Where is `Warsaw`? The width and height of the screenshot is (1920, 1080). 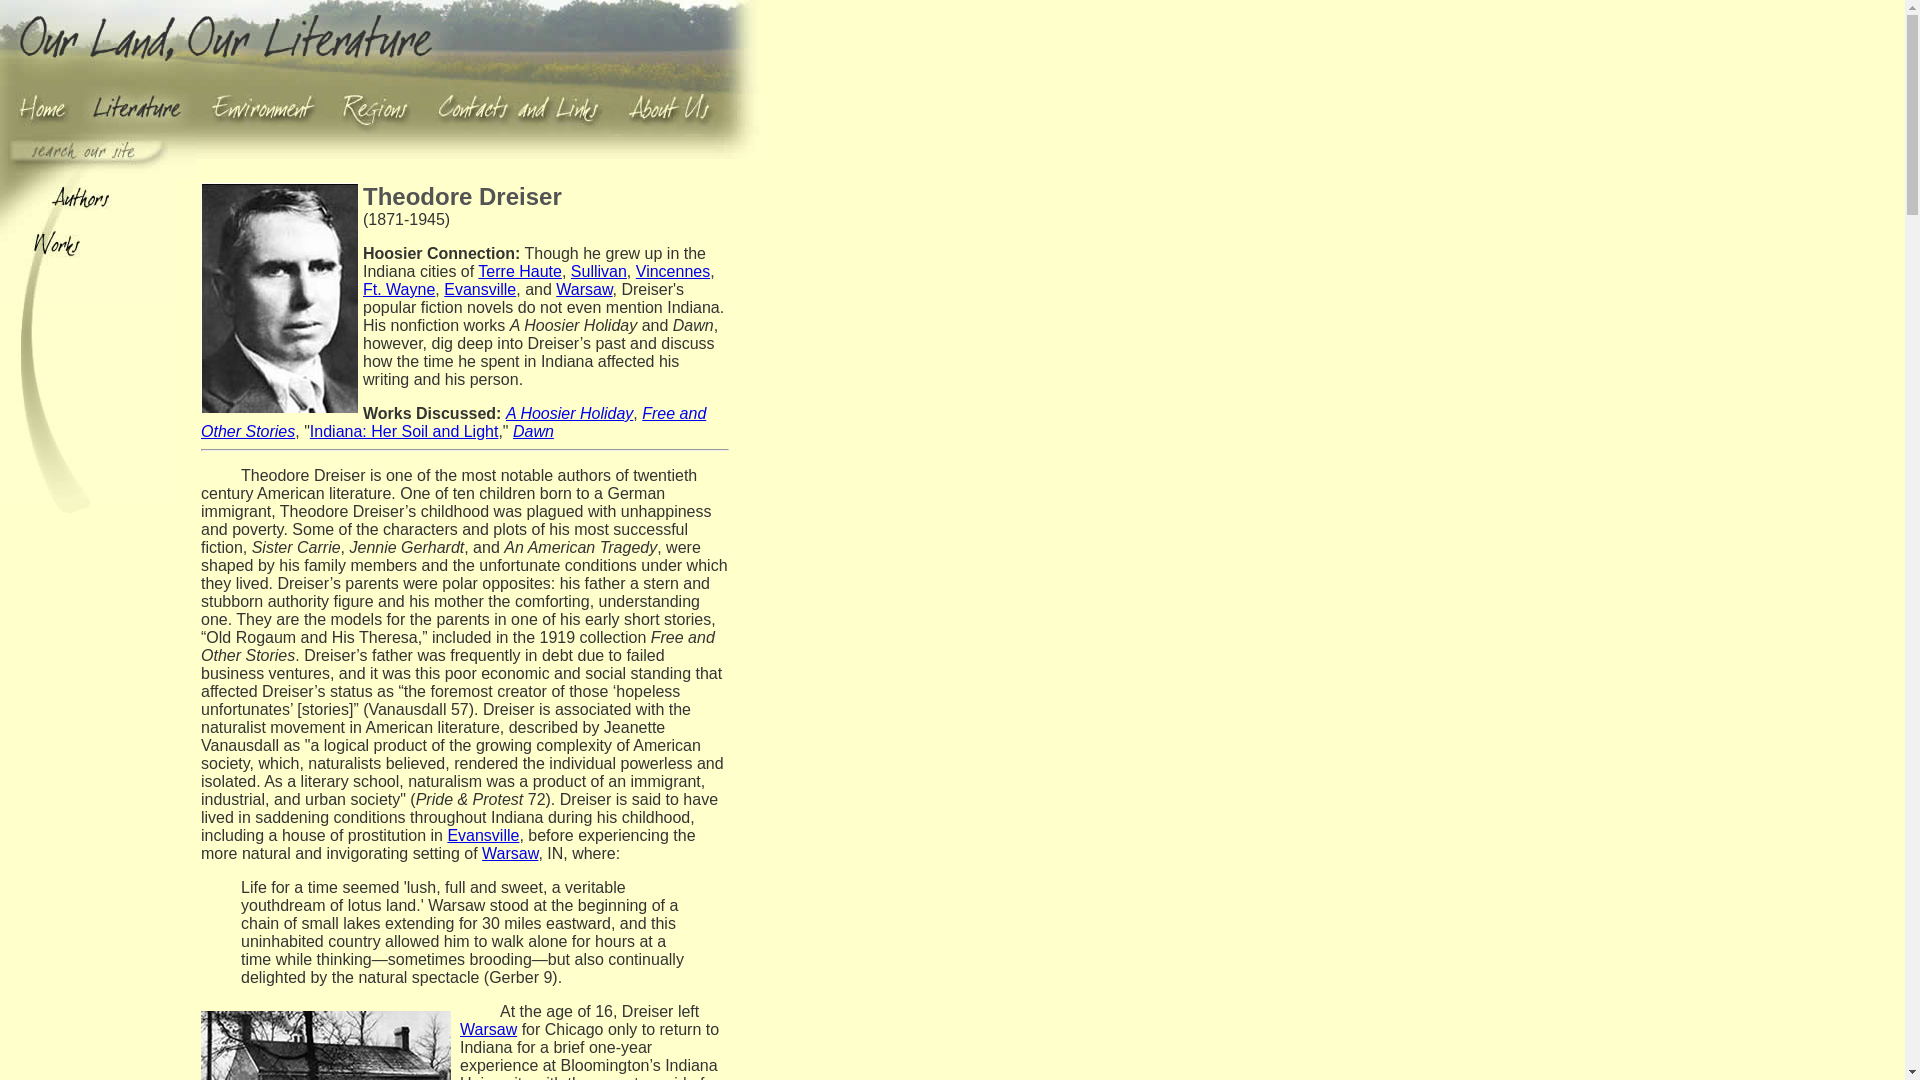
Warsaw is located at coordinates (488, 1028).